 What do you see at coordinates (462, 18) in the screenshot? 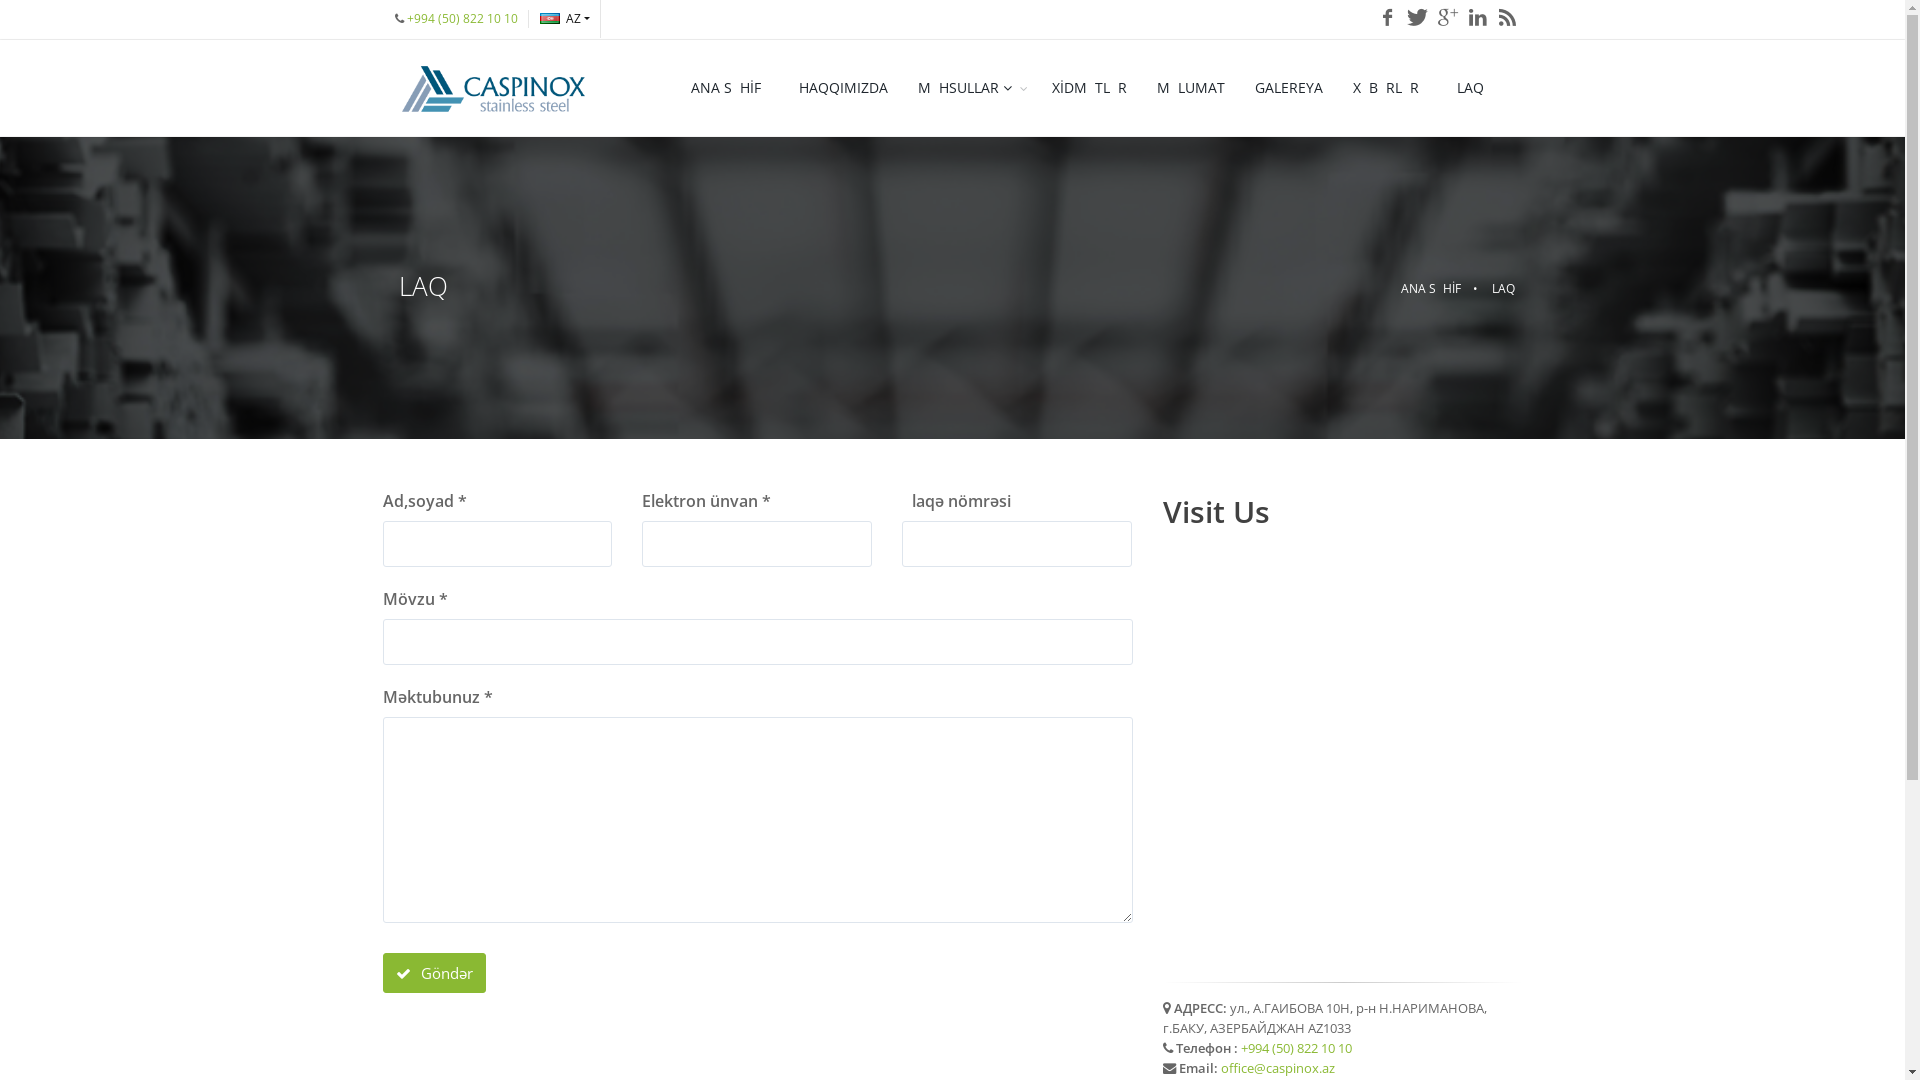
I see `+994 (50) 822 10 10` at bounding box center [462, 18].